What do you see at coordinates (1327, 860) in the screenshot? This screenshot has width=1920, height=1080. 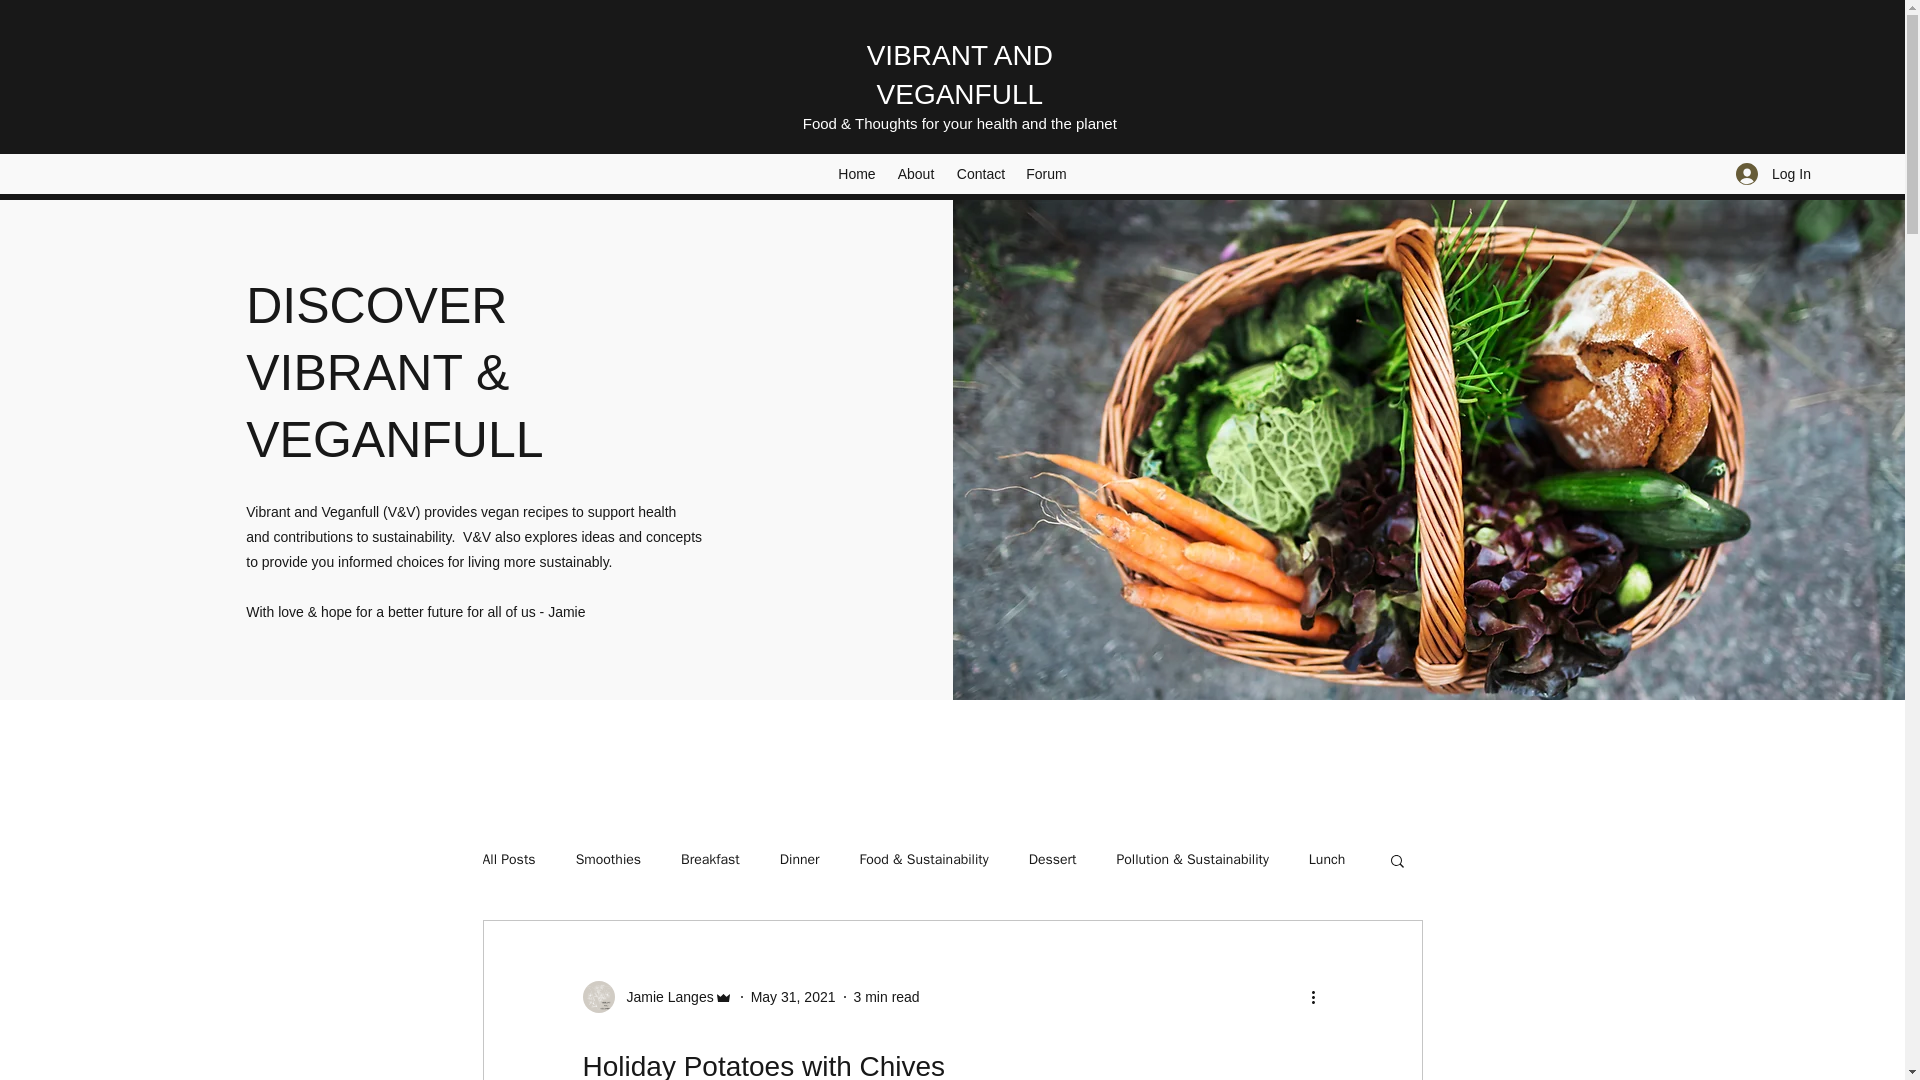 I see `Lunch` at bounding box center [1327, 860].